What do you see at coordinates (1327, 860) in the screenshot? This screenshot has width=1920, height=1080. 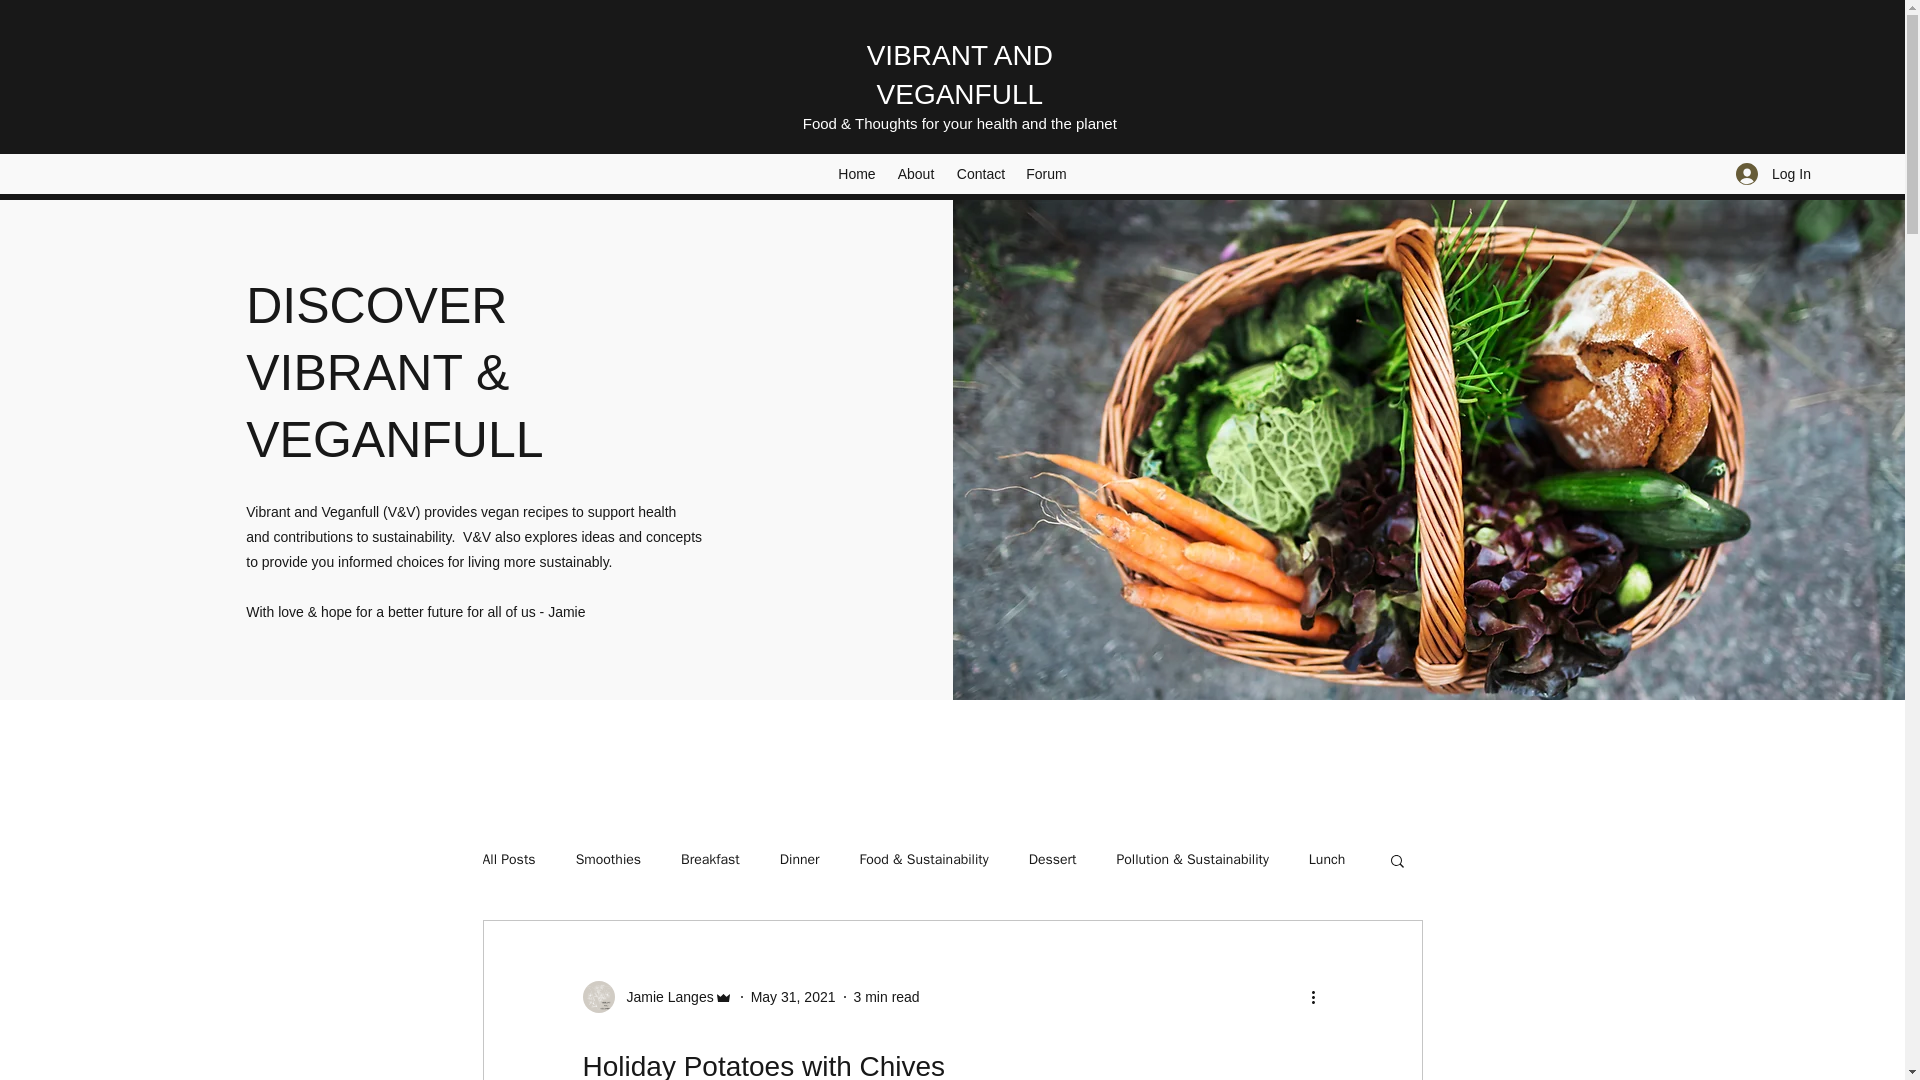 I see `Lunch` at bounding box center [1327, 860].